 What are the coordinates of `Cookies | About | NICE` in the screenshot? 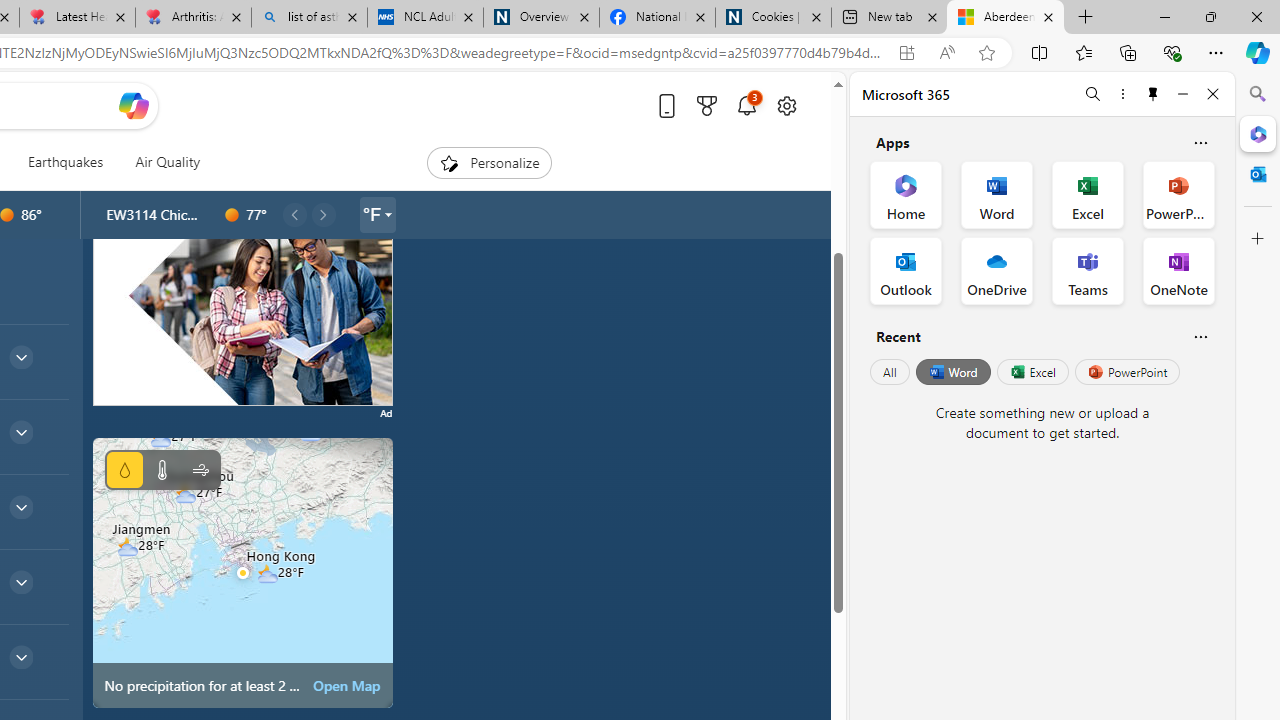 It's located at (772, 18).